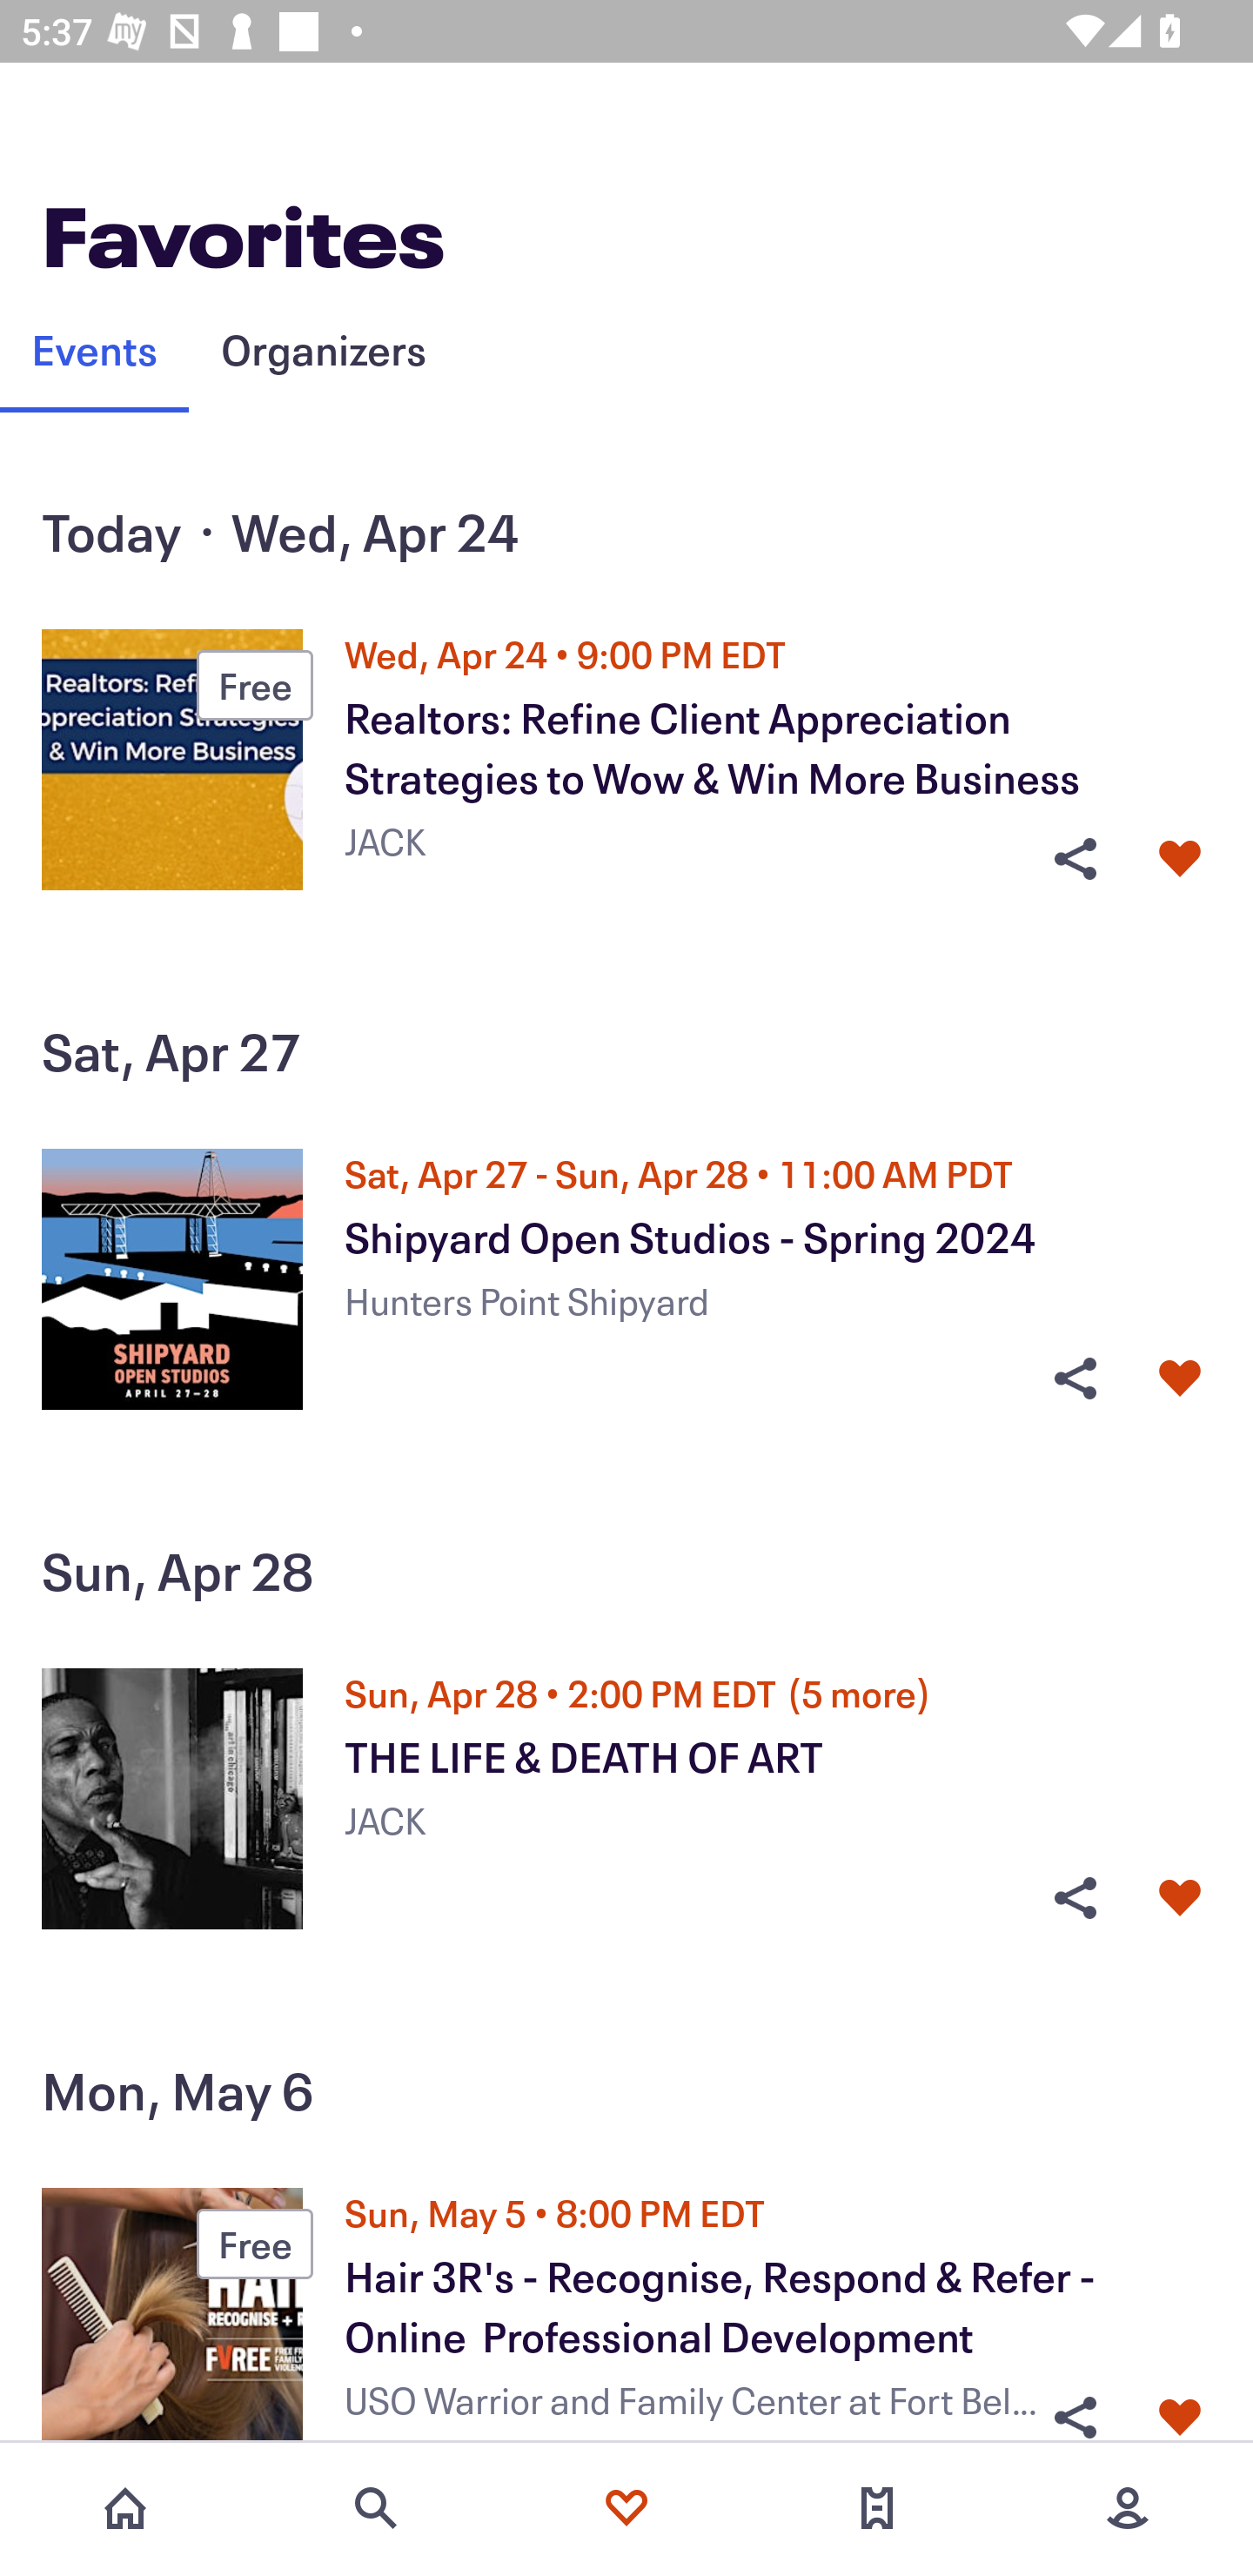  What do you see at coordinates (1180, 1379) in the screenshot?
I see `Unlike event` at bounding box center [1180, 1379].